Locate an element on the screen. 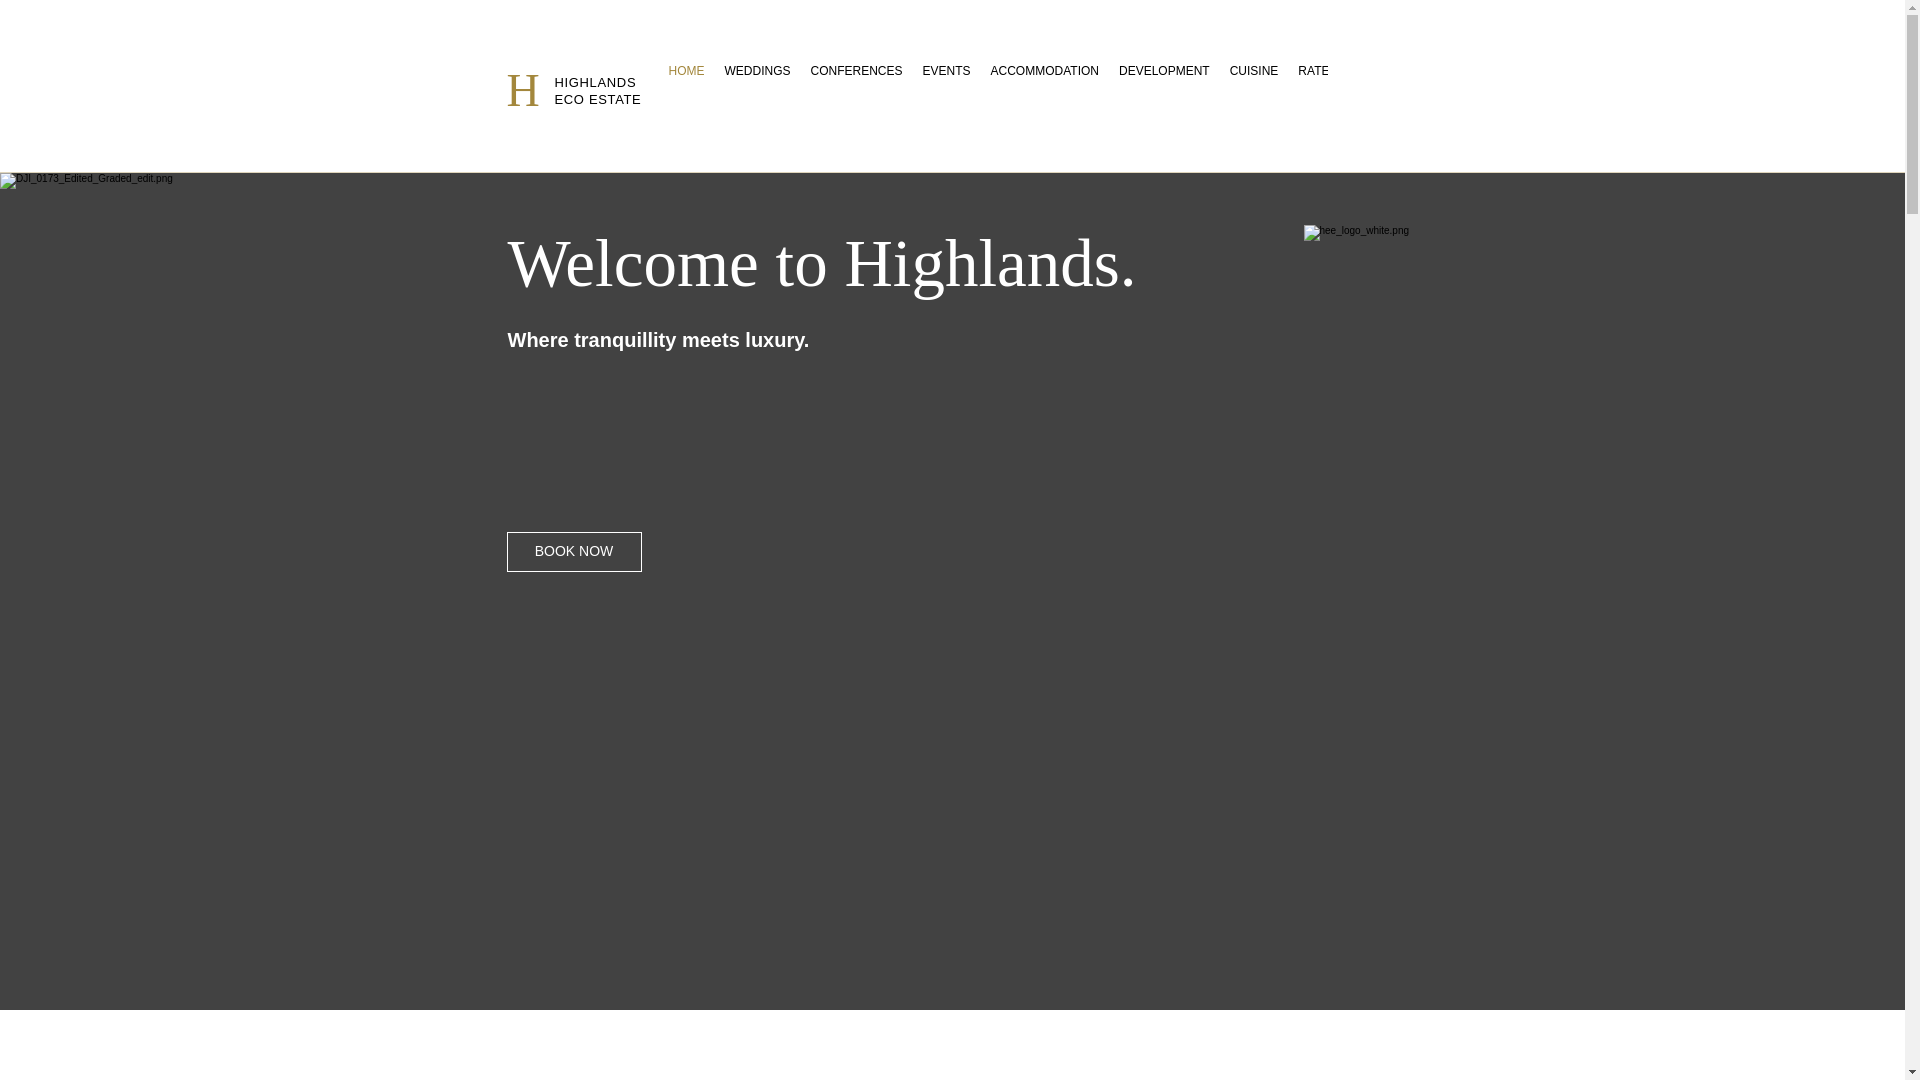 This screenshot has height=1080, width=1920. HIGHLANDS is located at coordinates (594, 82).